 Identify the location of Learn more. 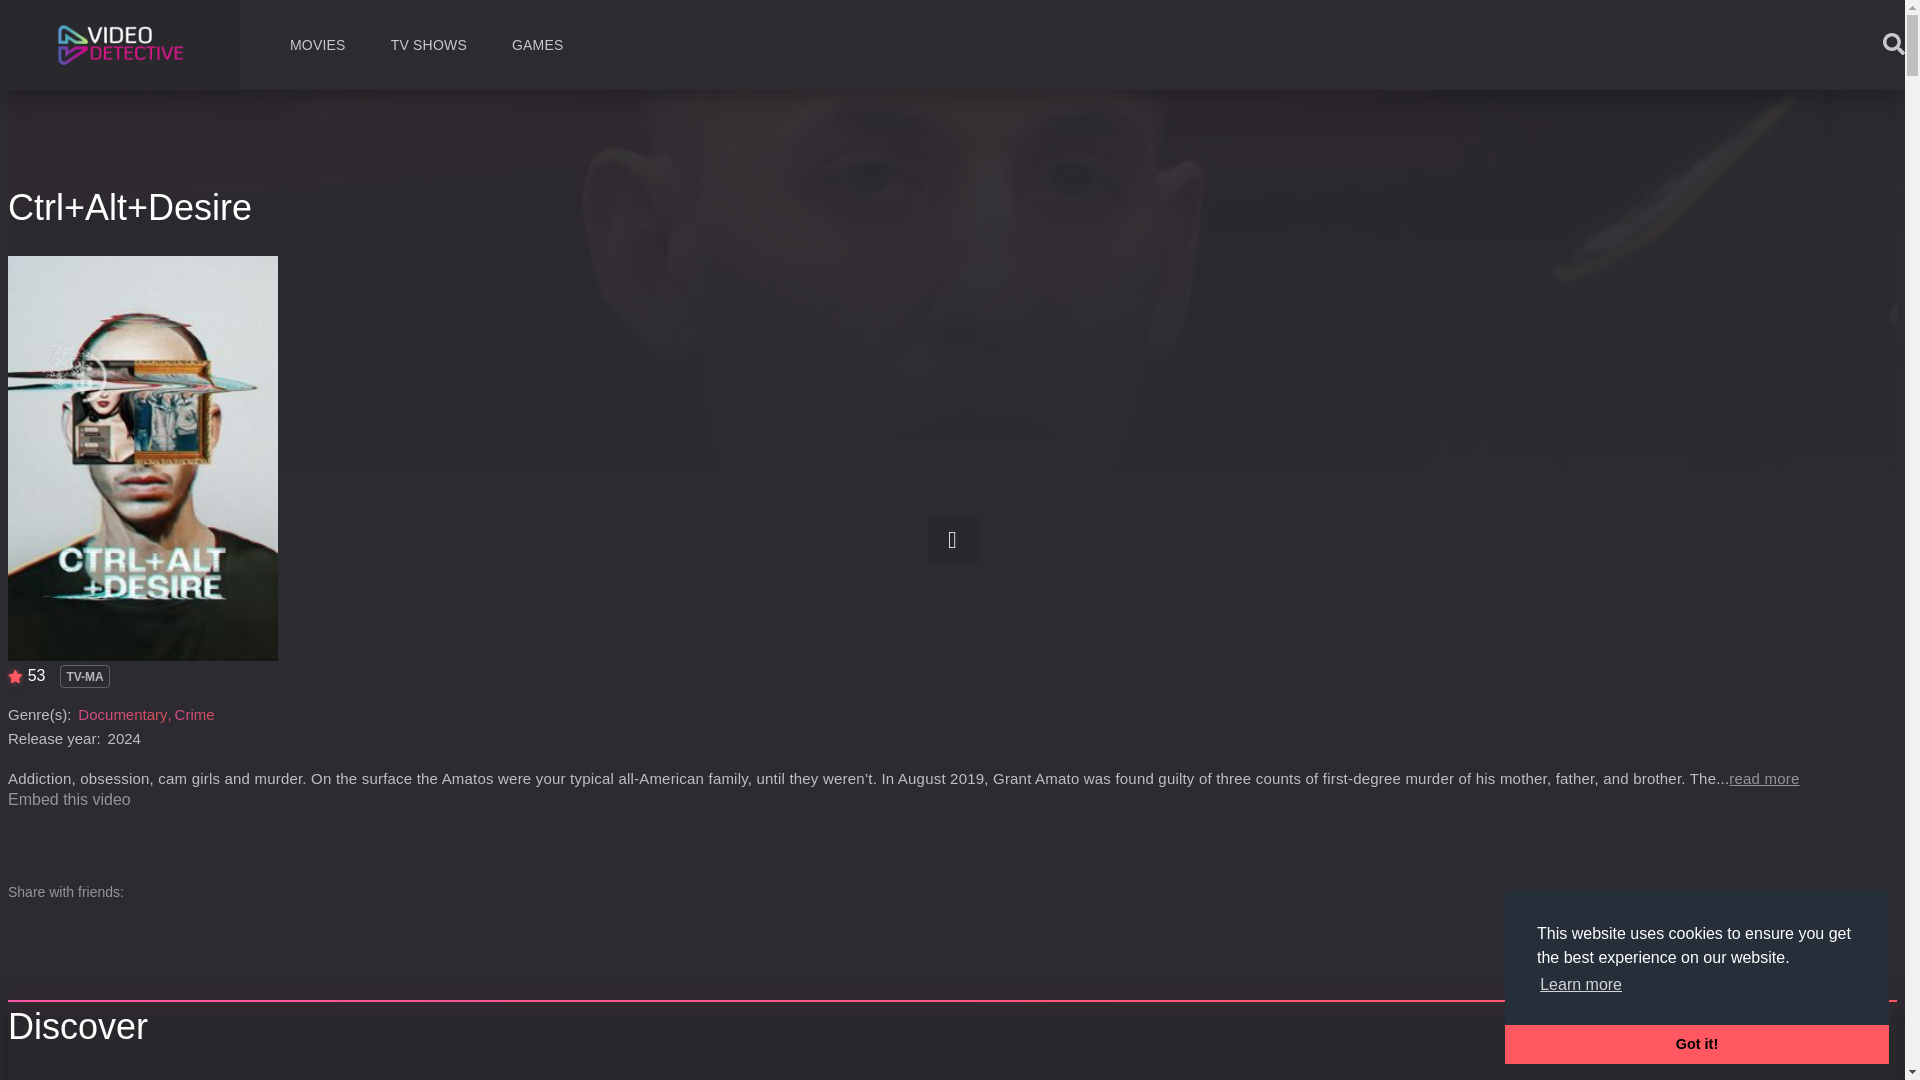
(1580, 984).